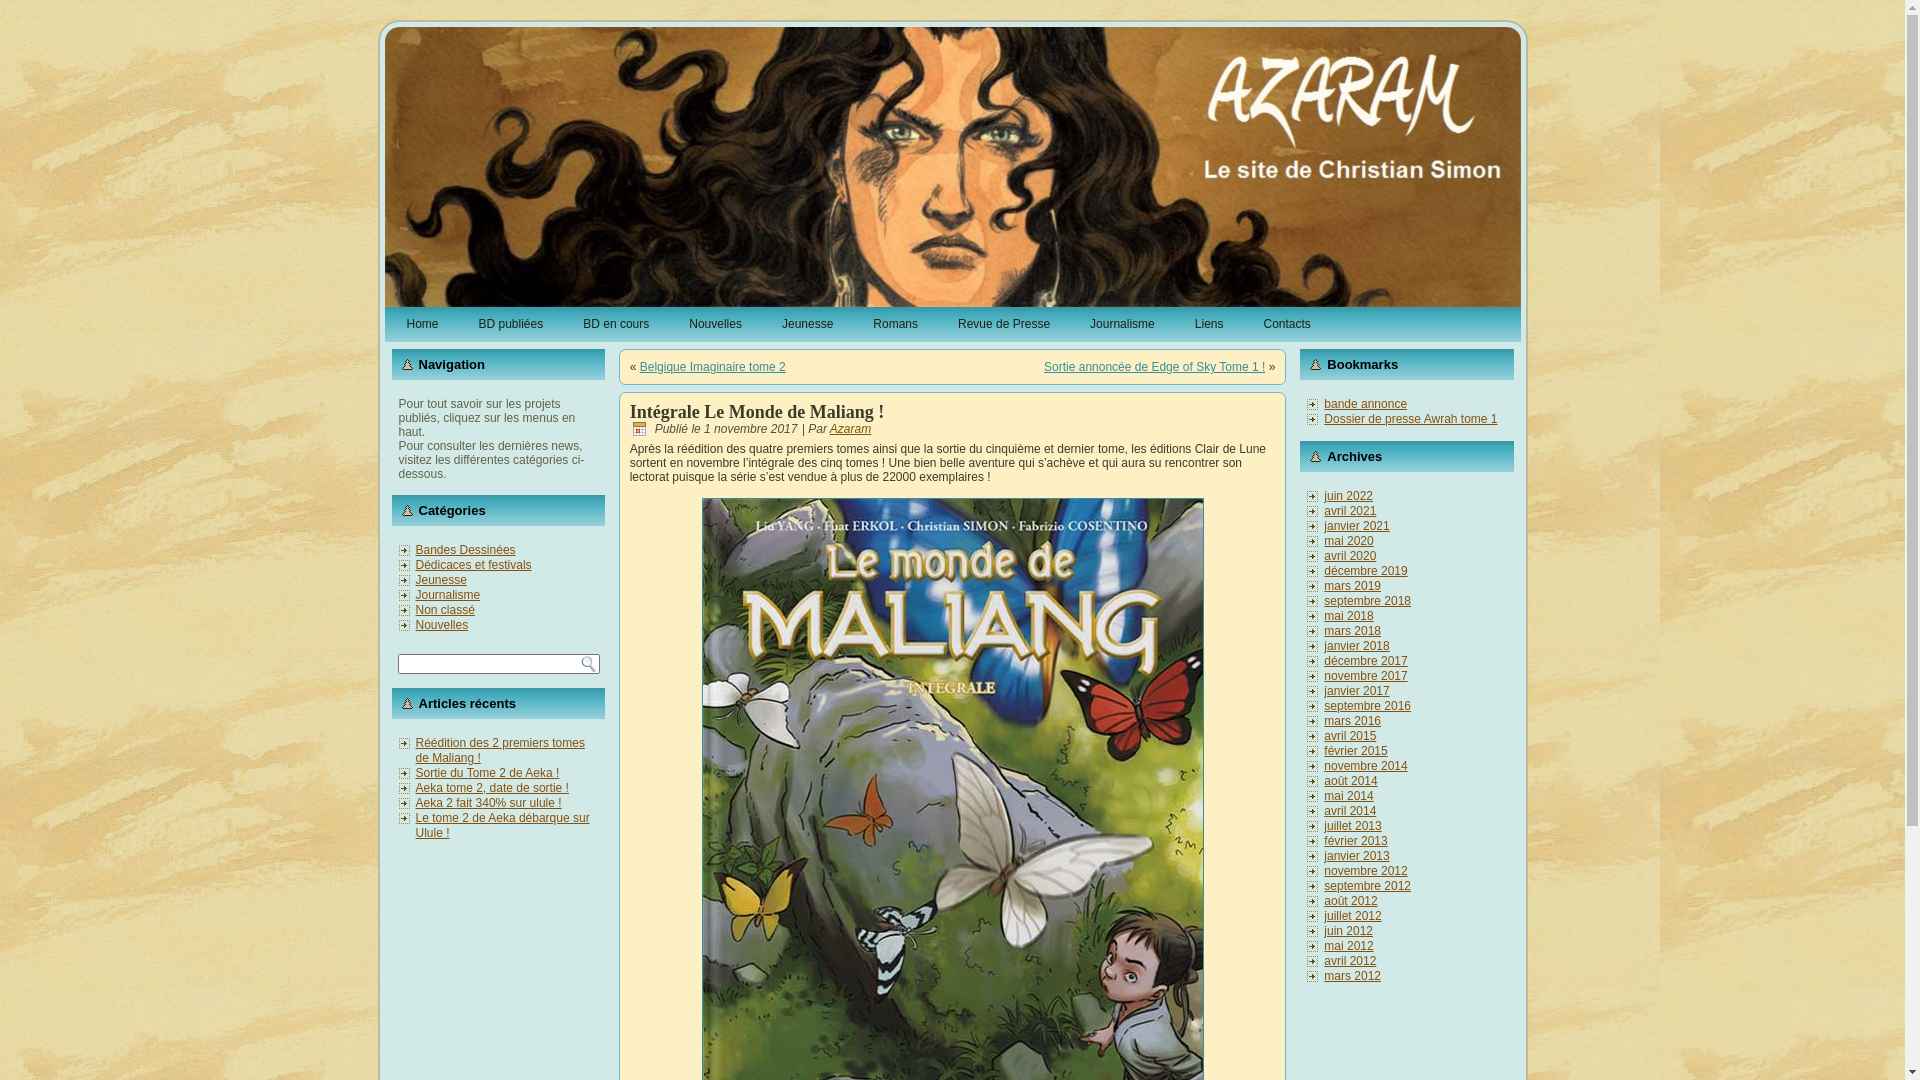 The width and height of the screenshot is (1920, 1080). What do you see at coordinates (1352, 826) in the screenshot?
I see `juillet 2013` at bounding box center [1352, 826].